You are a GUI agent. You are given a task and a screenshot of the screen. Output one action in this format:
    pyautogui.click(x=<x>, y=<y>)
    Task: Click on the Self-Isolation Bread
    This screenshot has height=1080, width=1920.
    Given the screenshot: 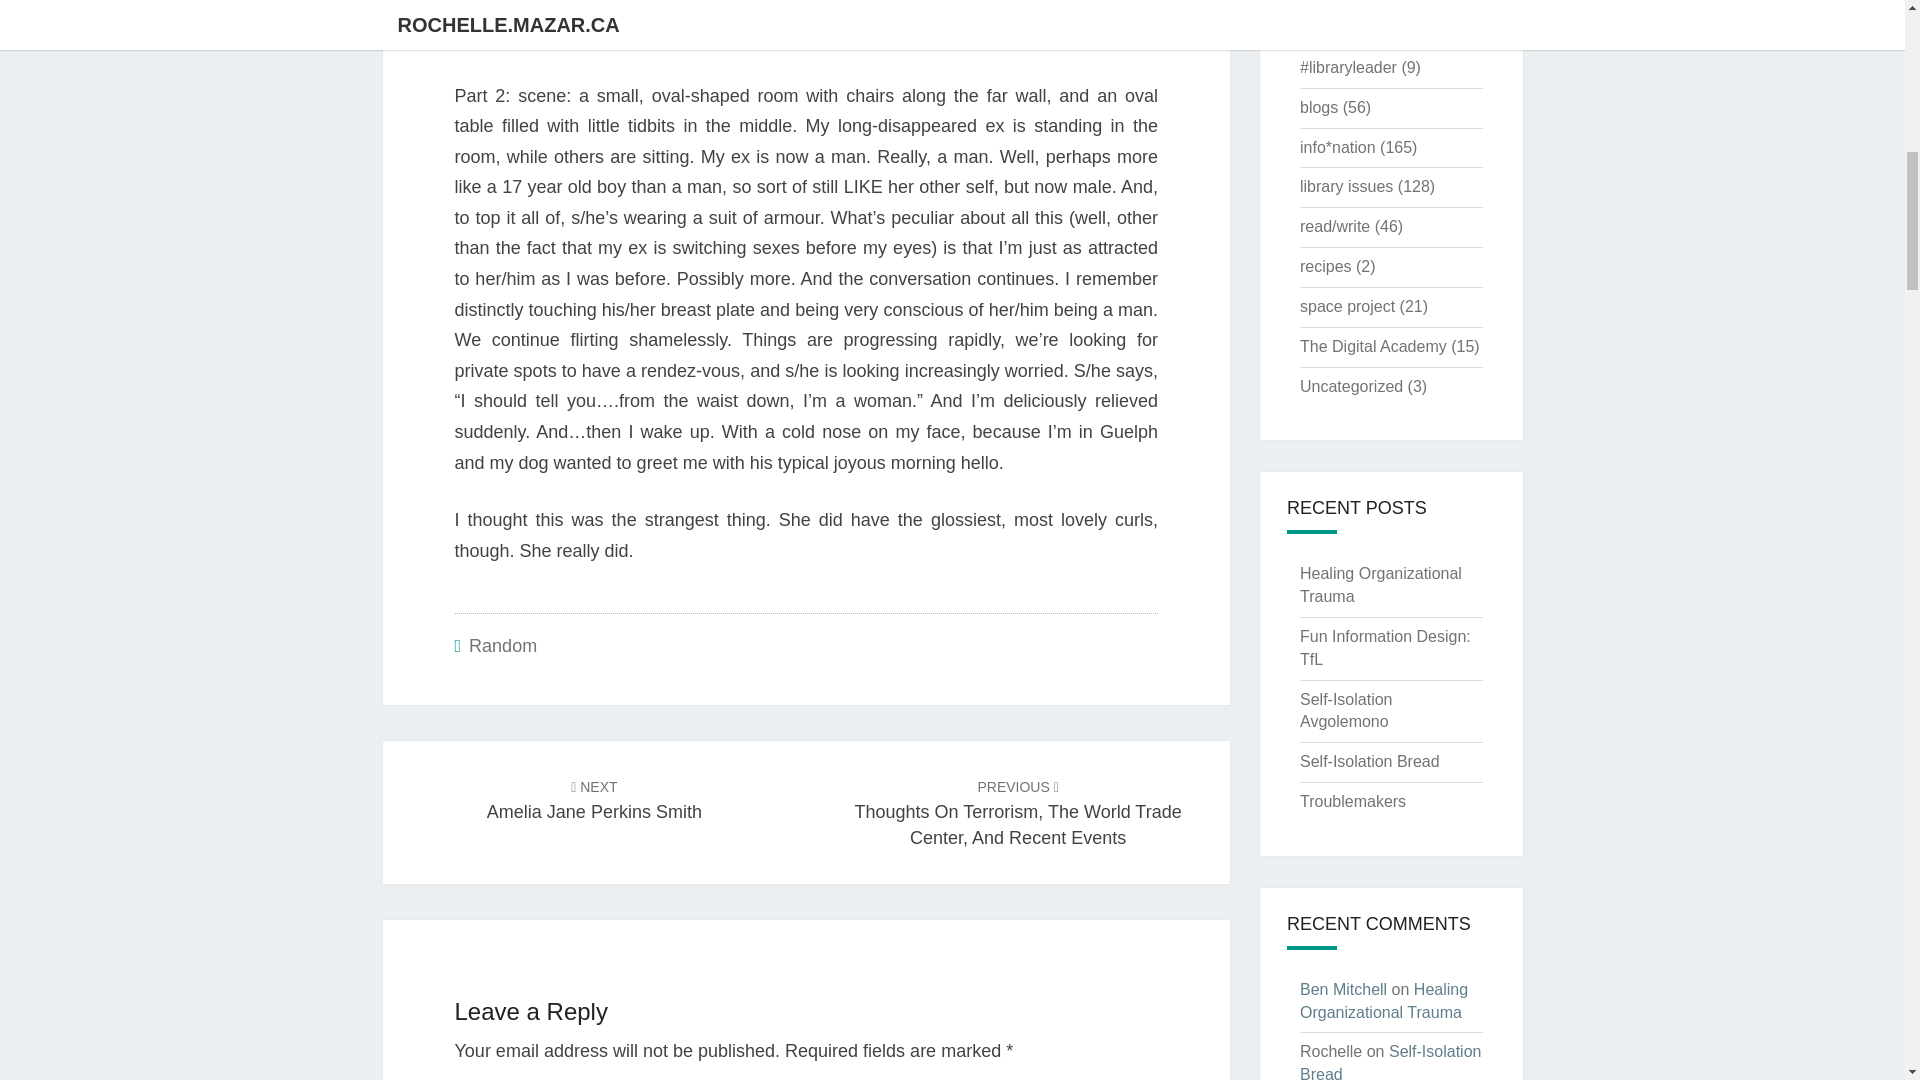 What is the action you would take?
    pyautogui.click(x=1370, y=761)
    